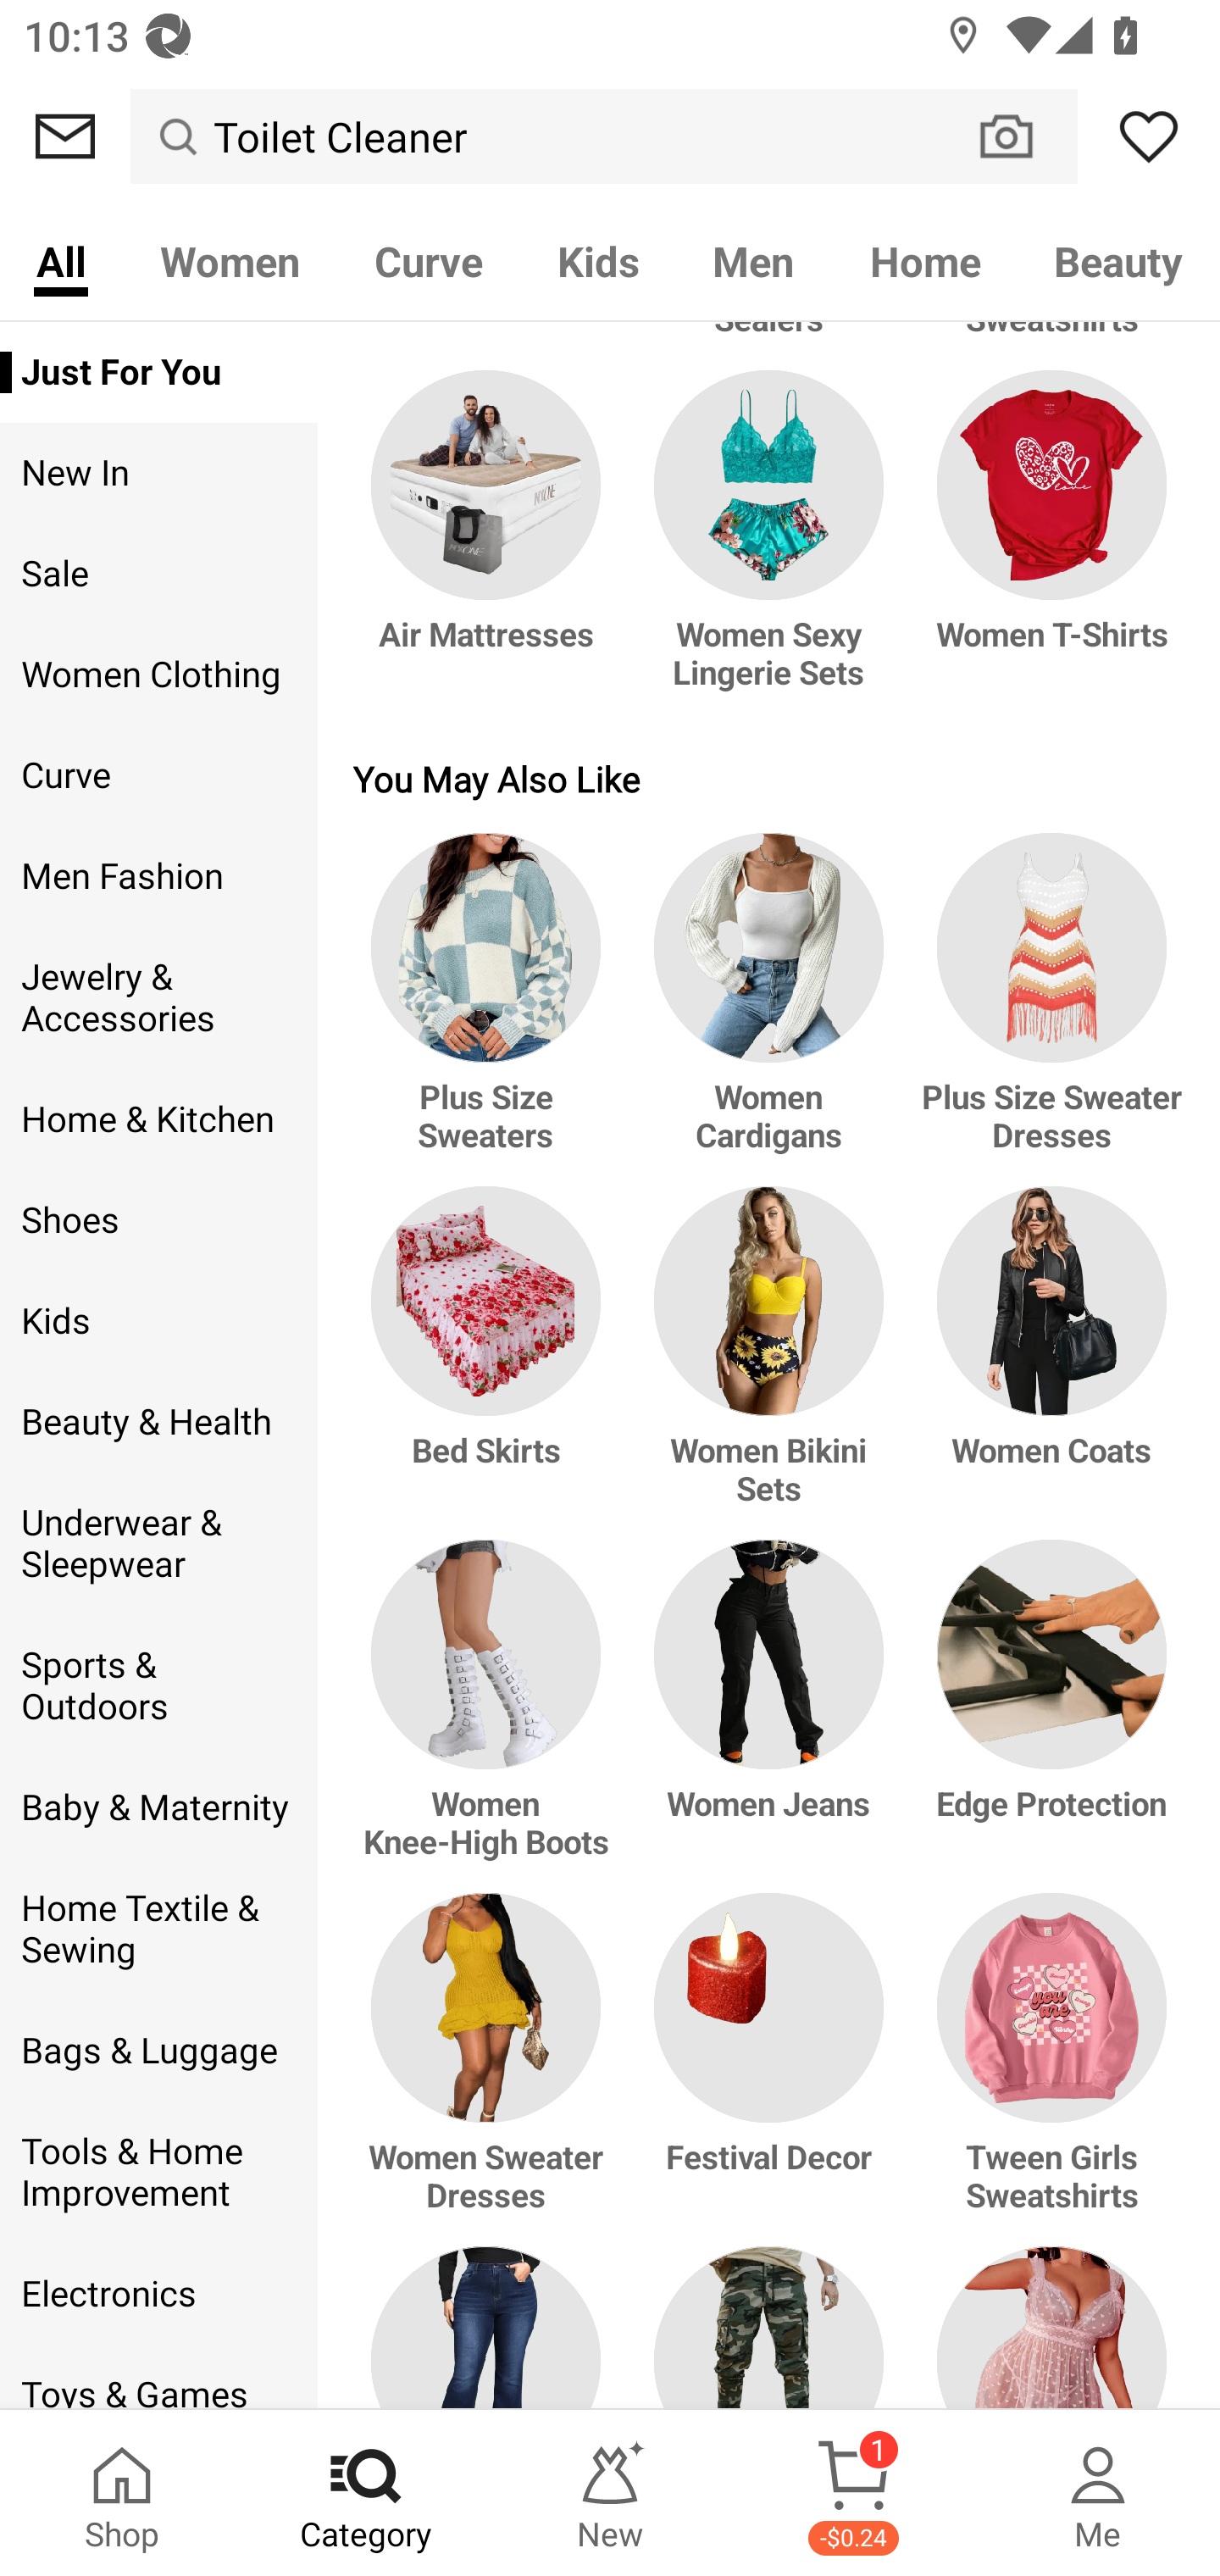 This screenshot has height=2576, width=1220. What do you see at coordinates (597, 259) in the screenshot?
I see `Kids` at bounding box center [597, 259].